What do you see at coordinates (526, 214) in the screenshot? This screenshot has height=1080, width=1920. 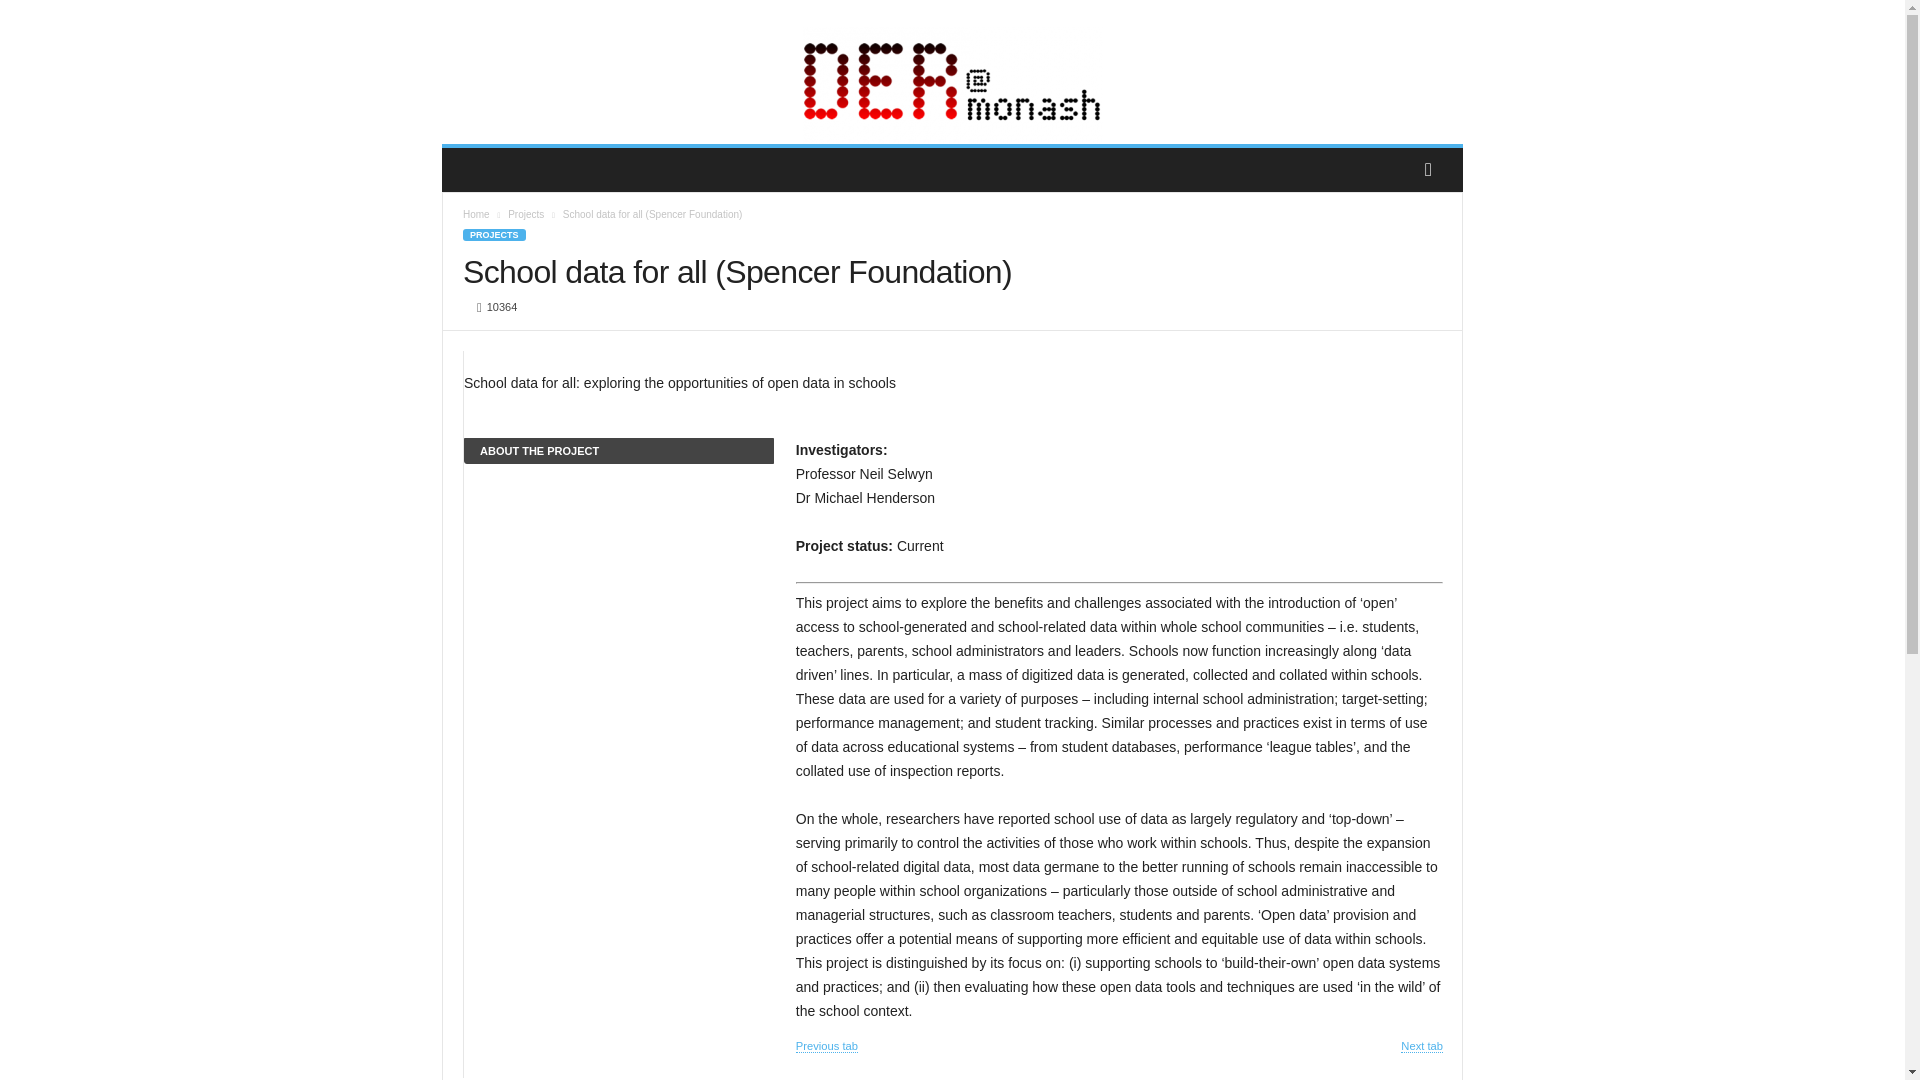 I see `View all posts in Projects` at bounding box center [526, 214].